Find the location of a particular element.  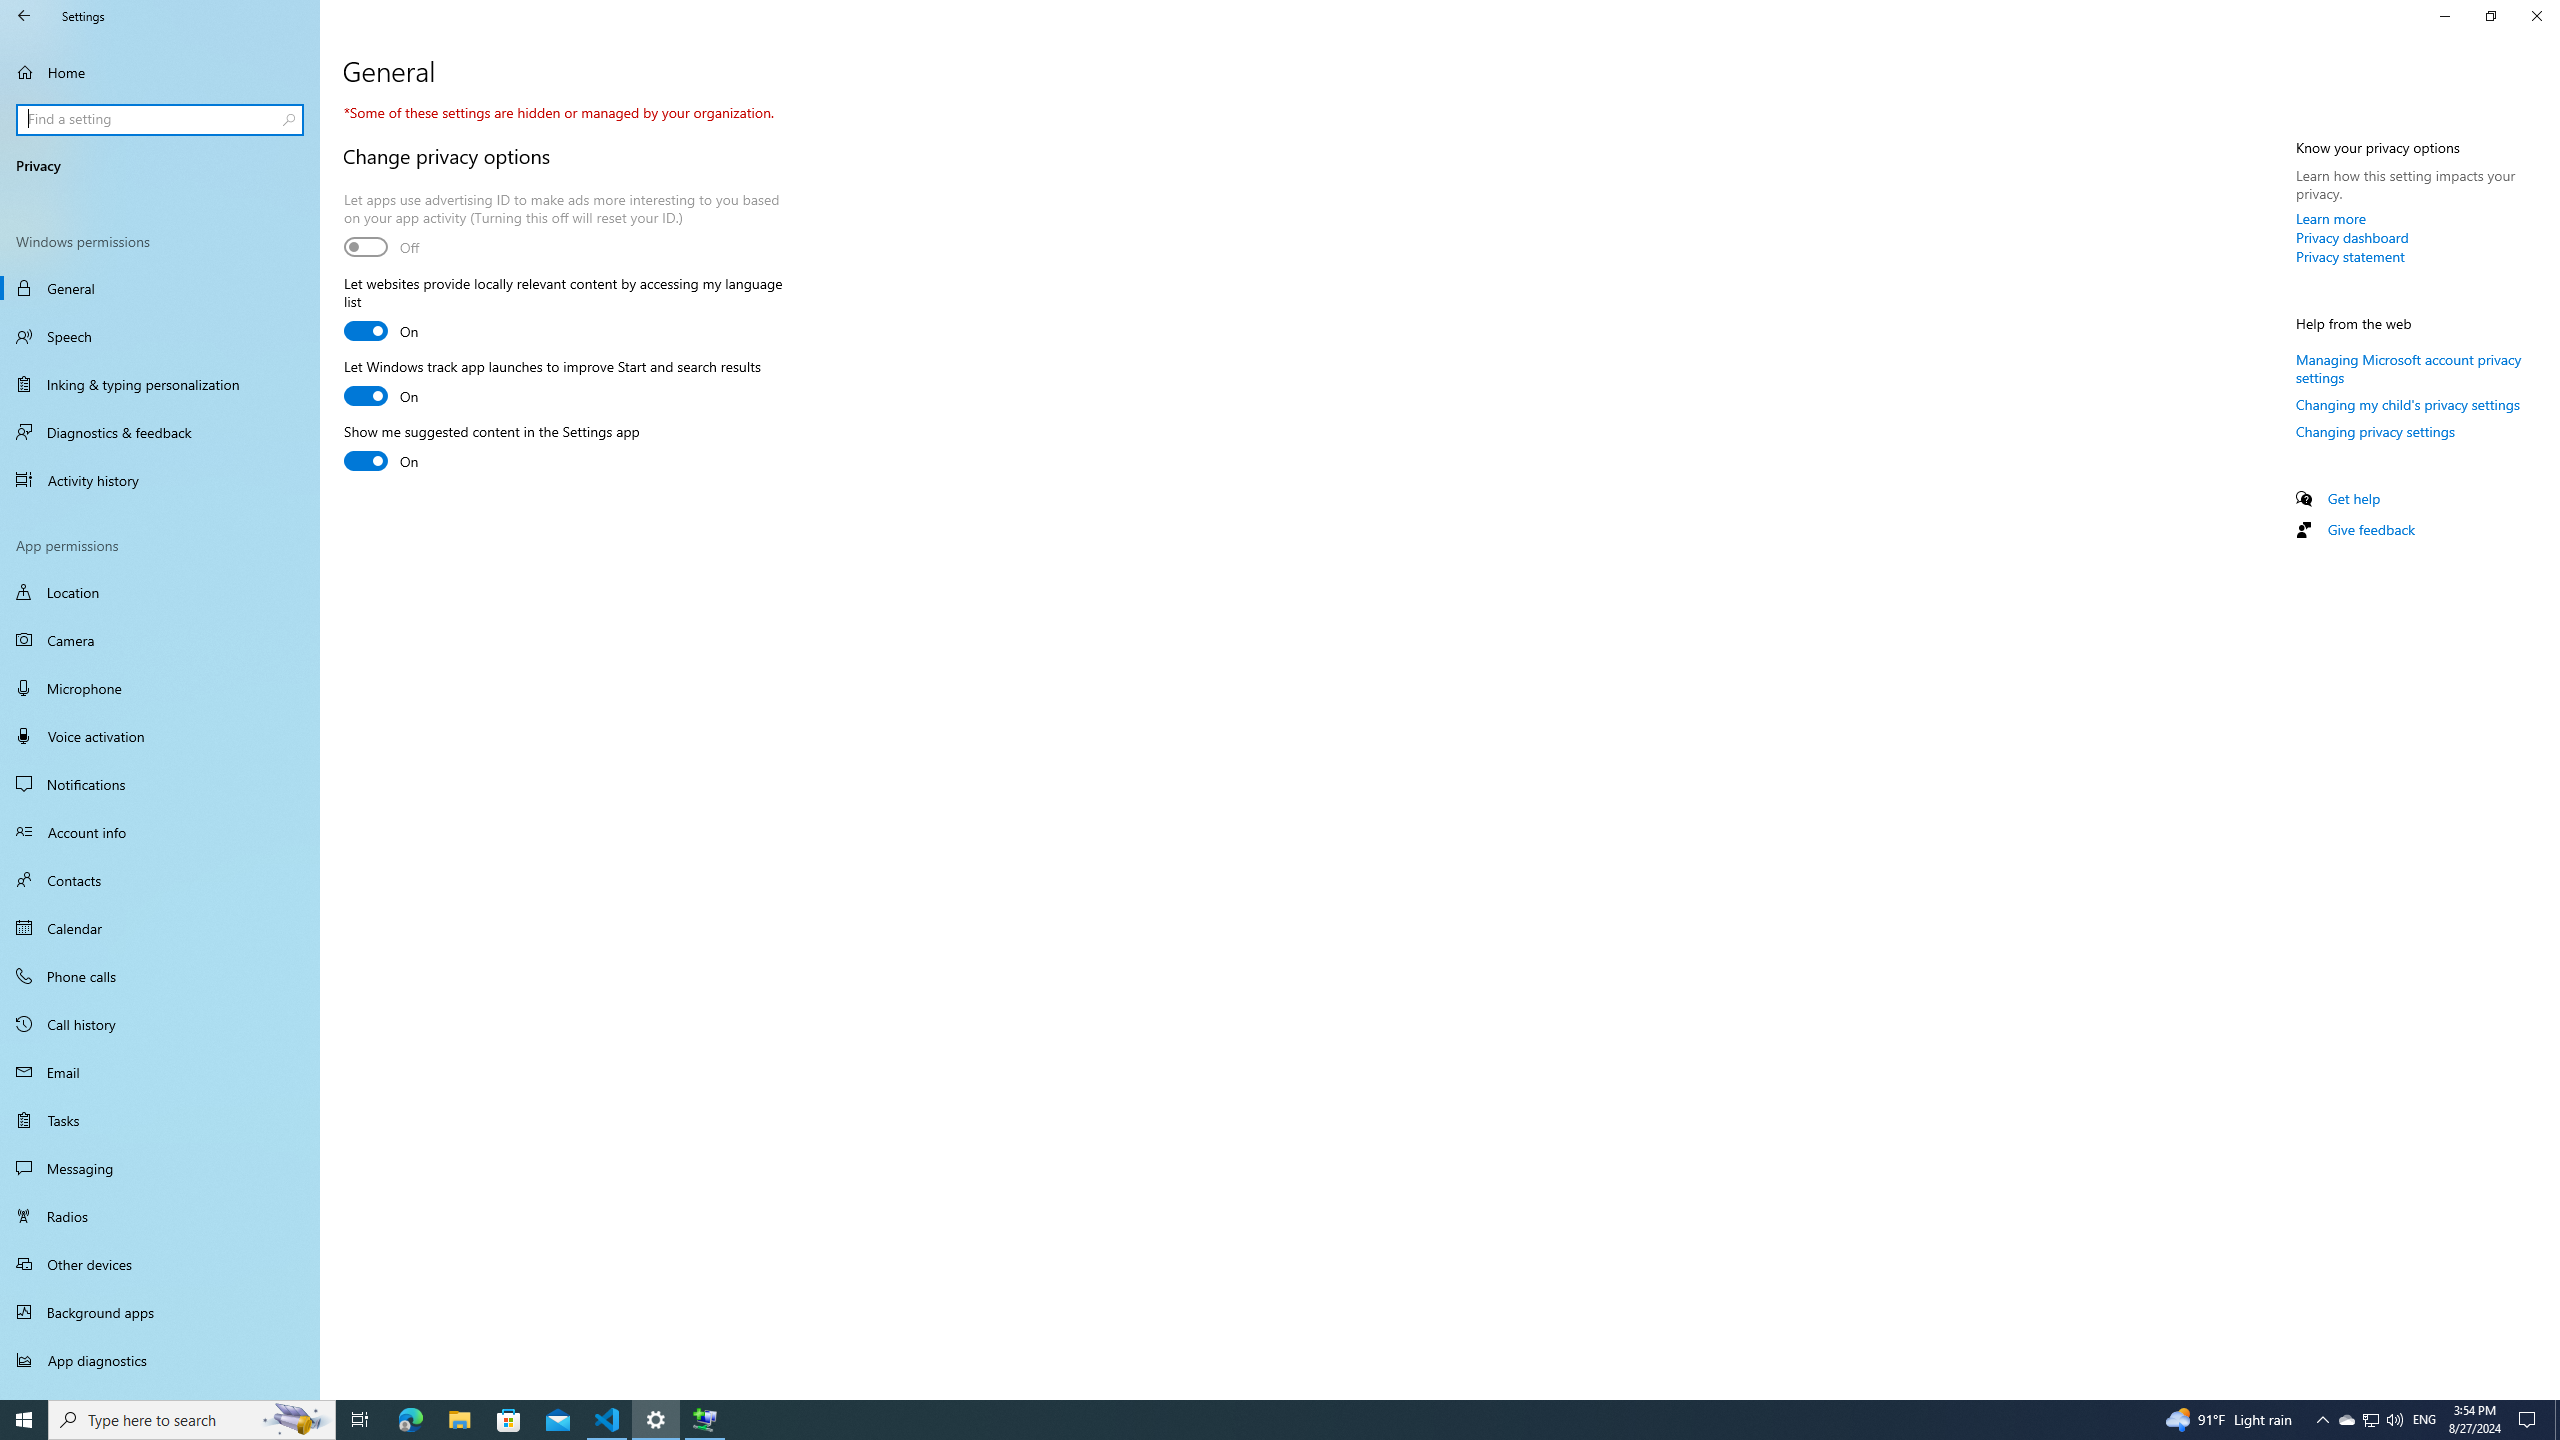

App diagnostics is located at coordinates (160, 1360).